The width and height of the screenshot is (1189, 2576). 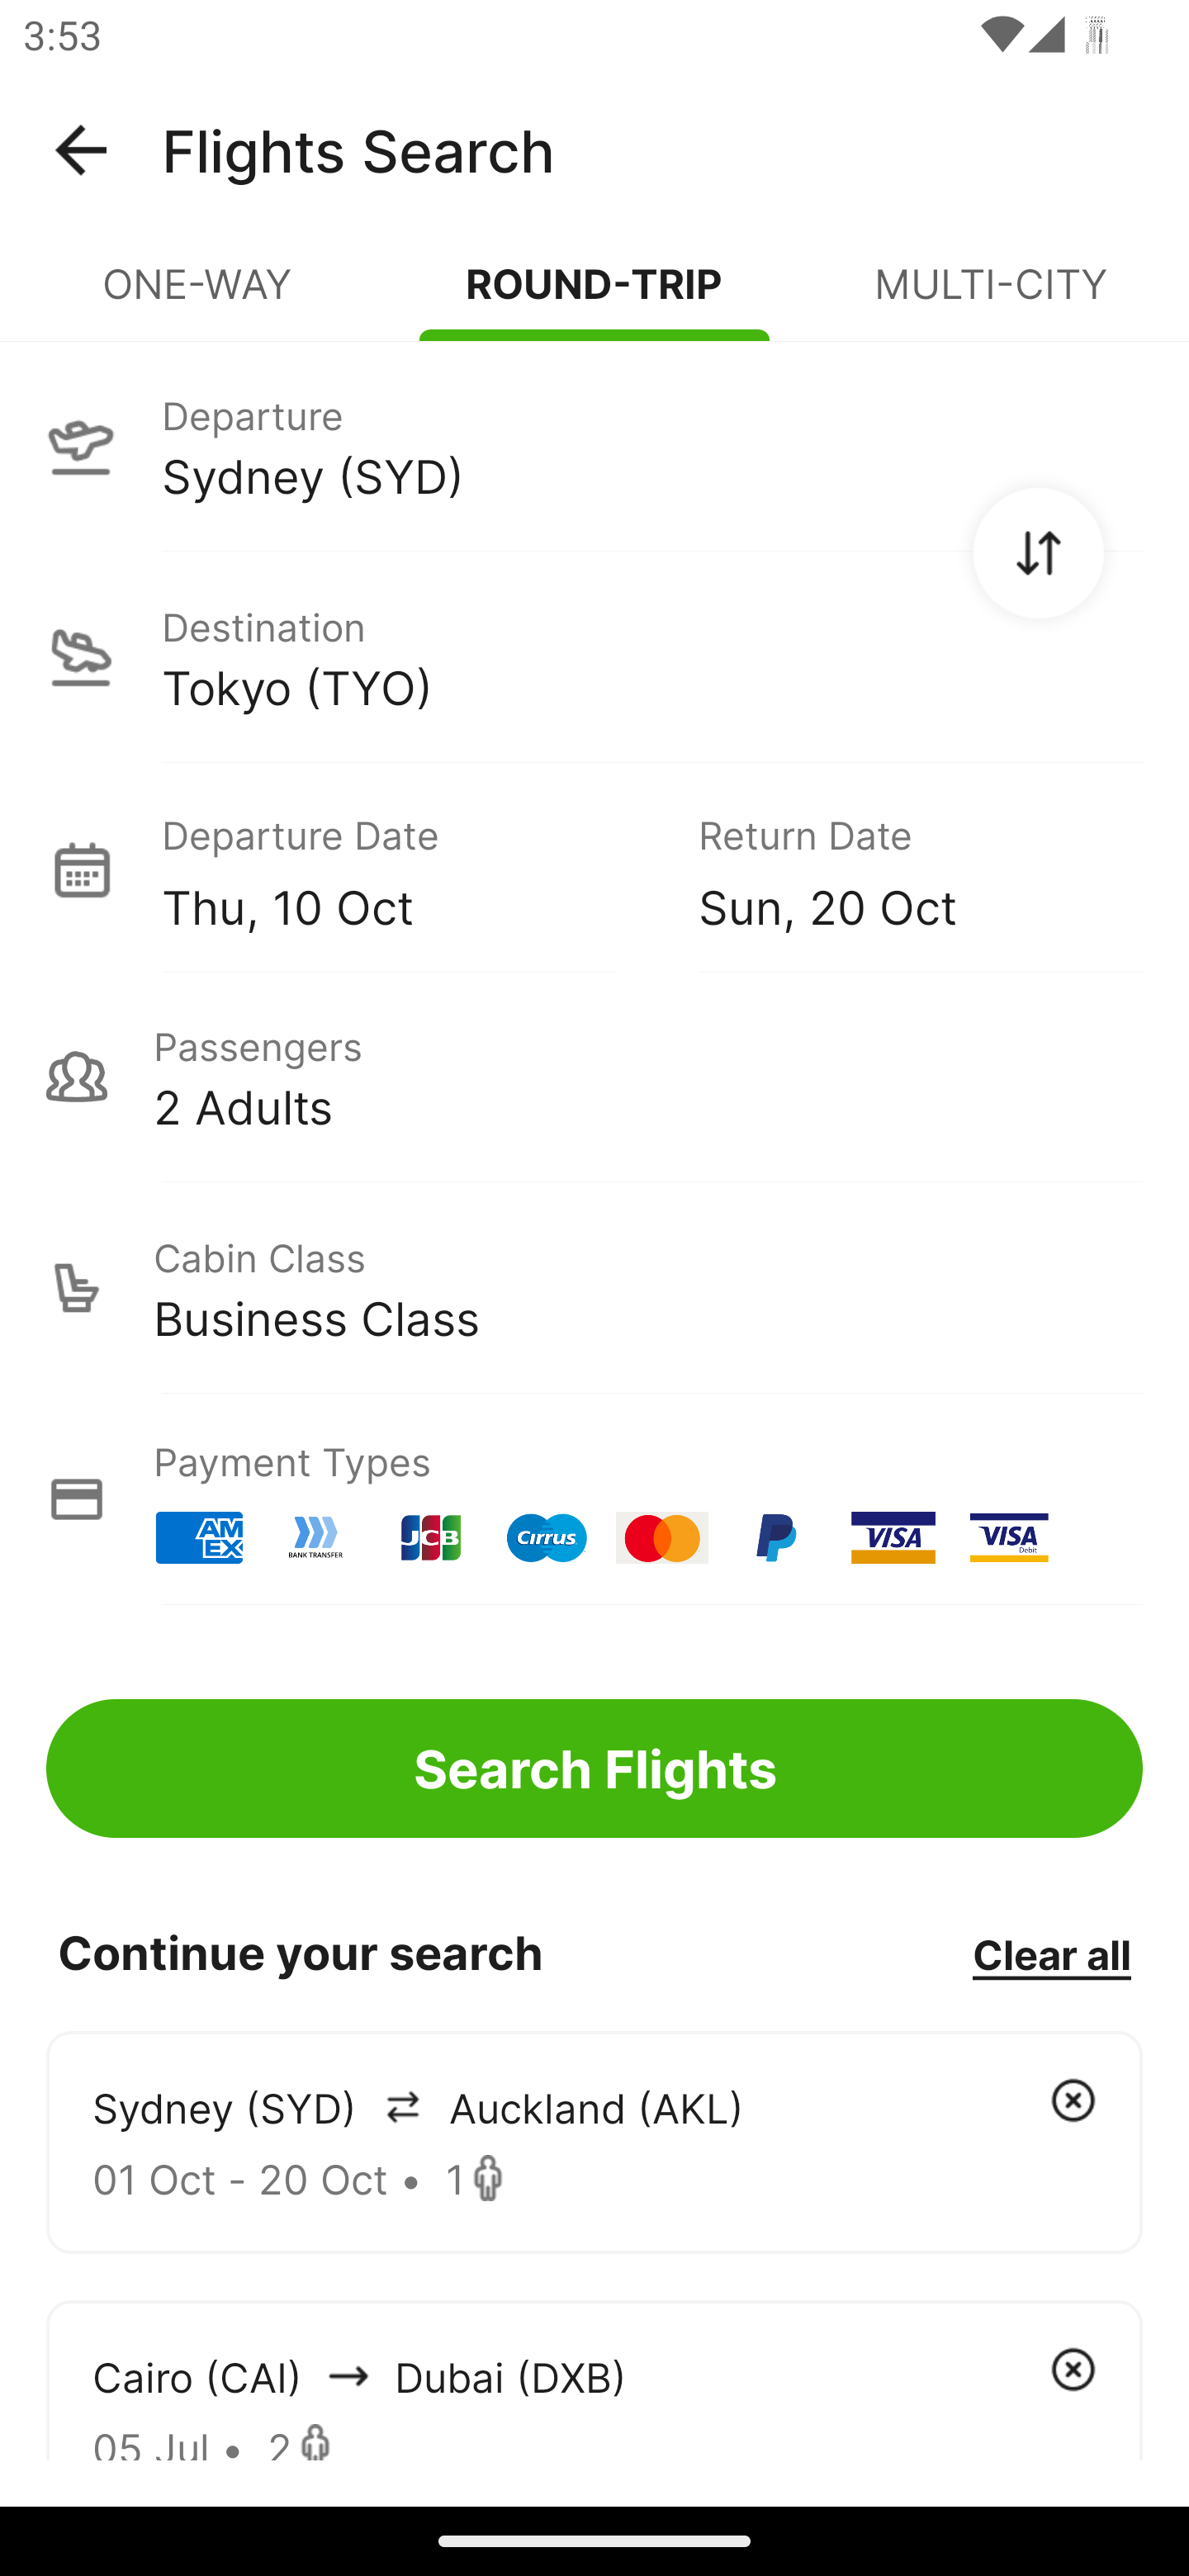 What do you see at coordinates (594, 2379) in the screenshot?
I see `Cairo (CAI)  arrowIcon  Dubai (DXB) 05 Jul •  2 ` at bounding box center [594, 2379].